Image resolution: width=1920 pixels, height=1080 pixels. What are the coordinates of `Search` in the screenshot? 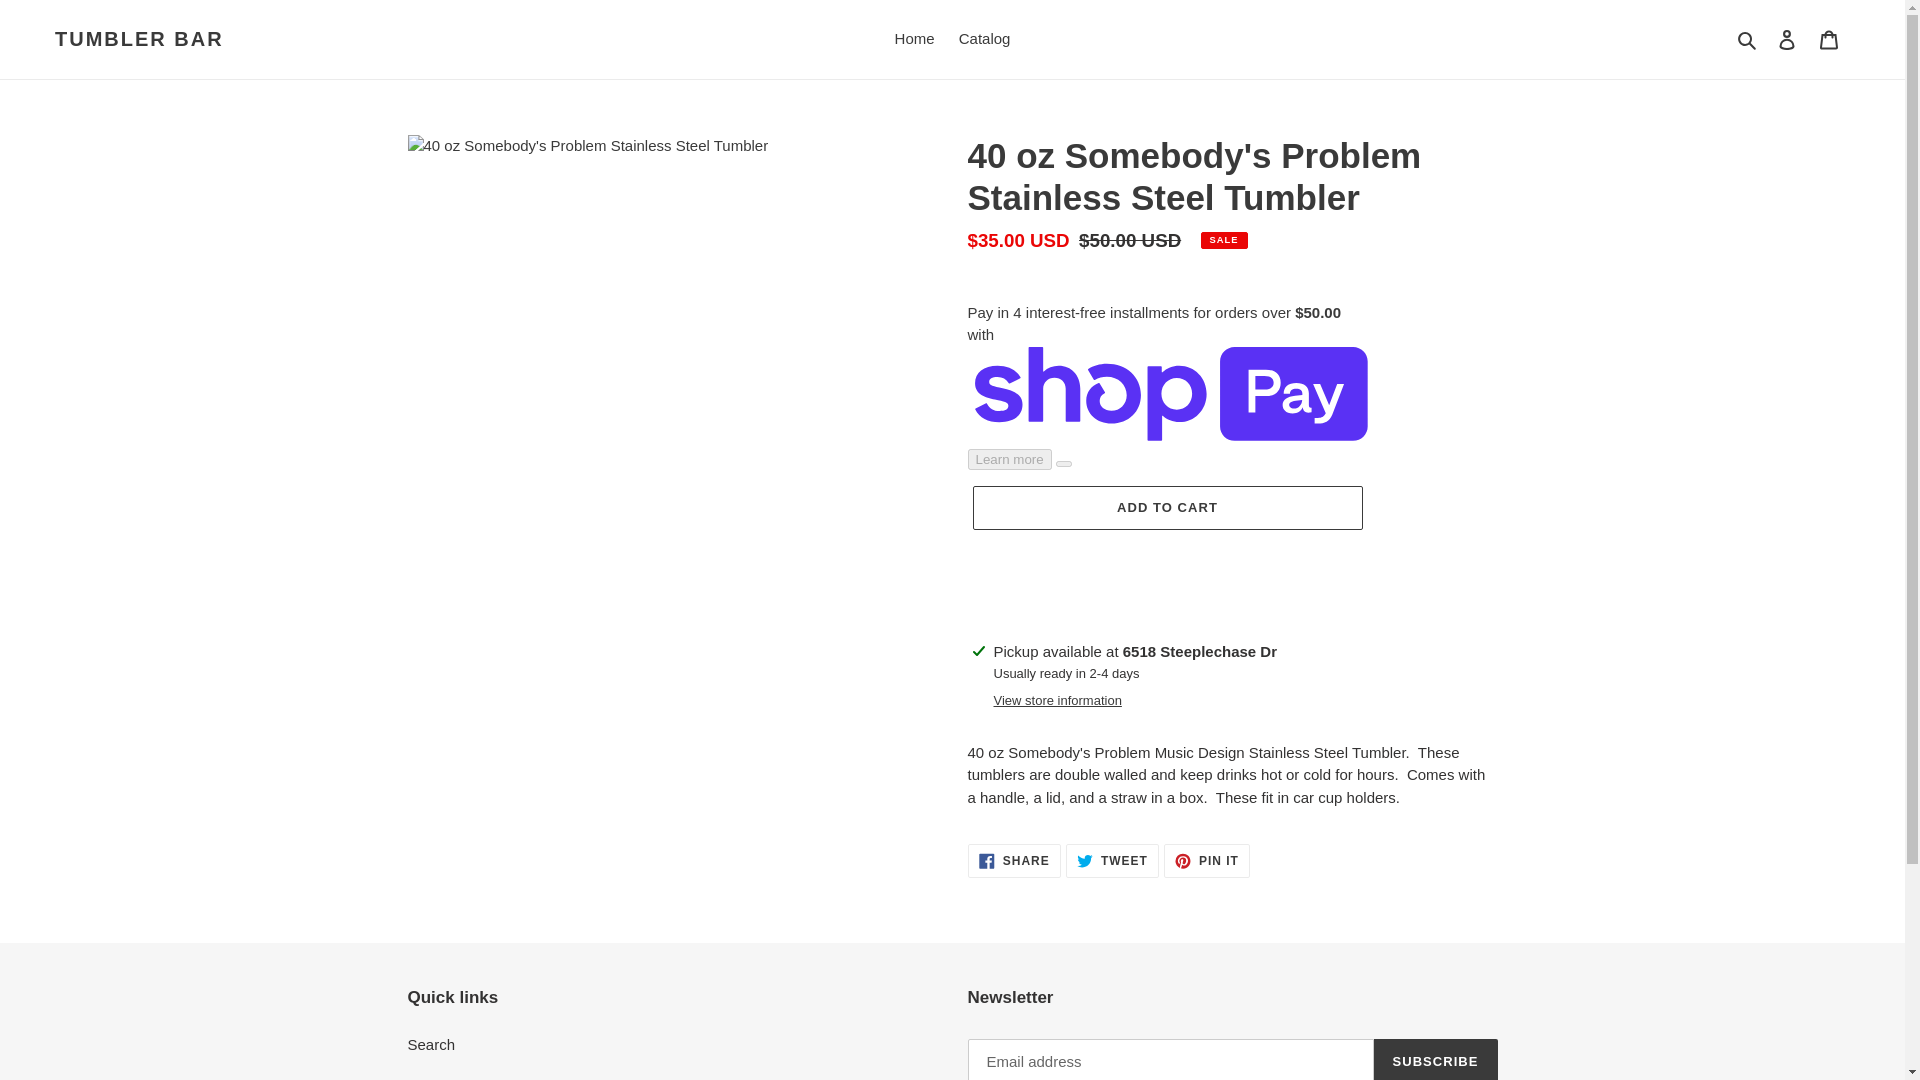 It's located at (432, 1044).